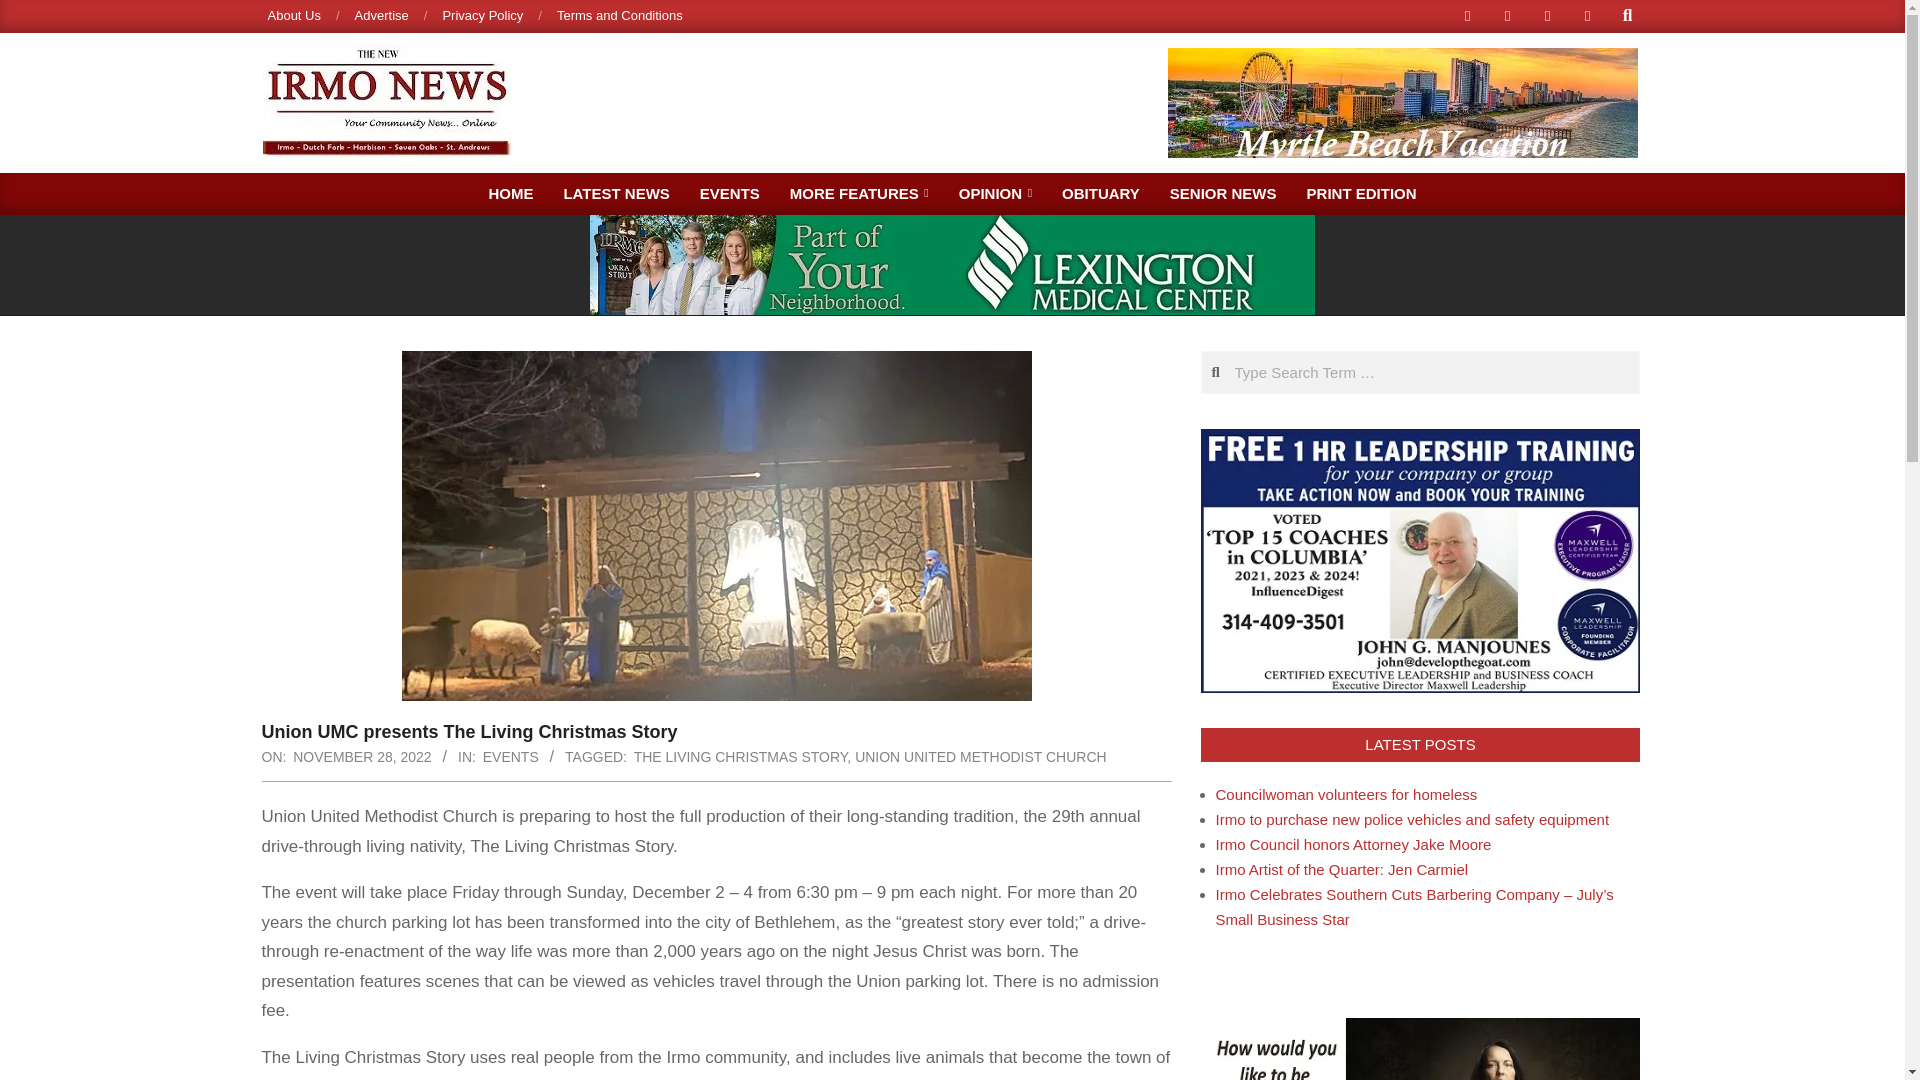 The width and height of the screenshot is (1920, 1080). What do you see at coordinates (511, 756) in the screenshot?
I see `EVENTS` at bounding box center [511, 756].